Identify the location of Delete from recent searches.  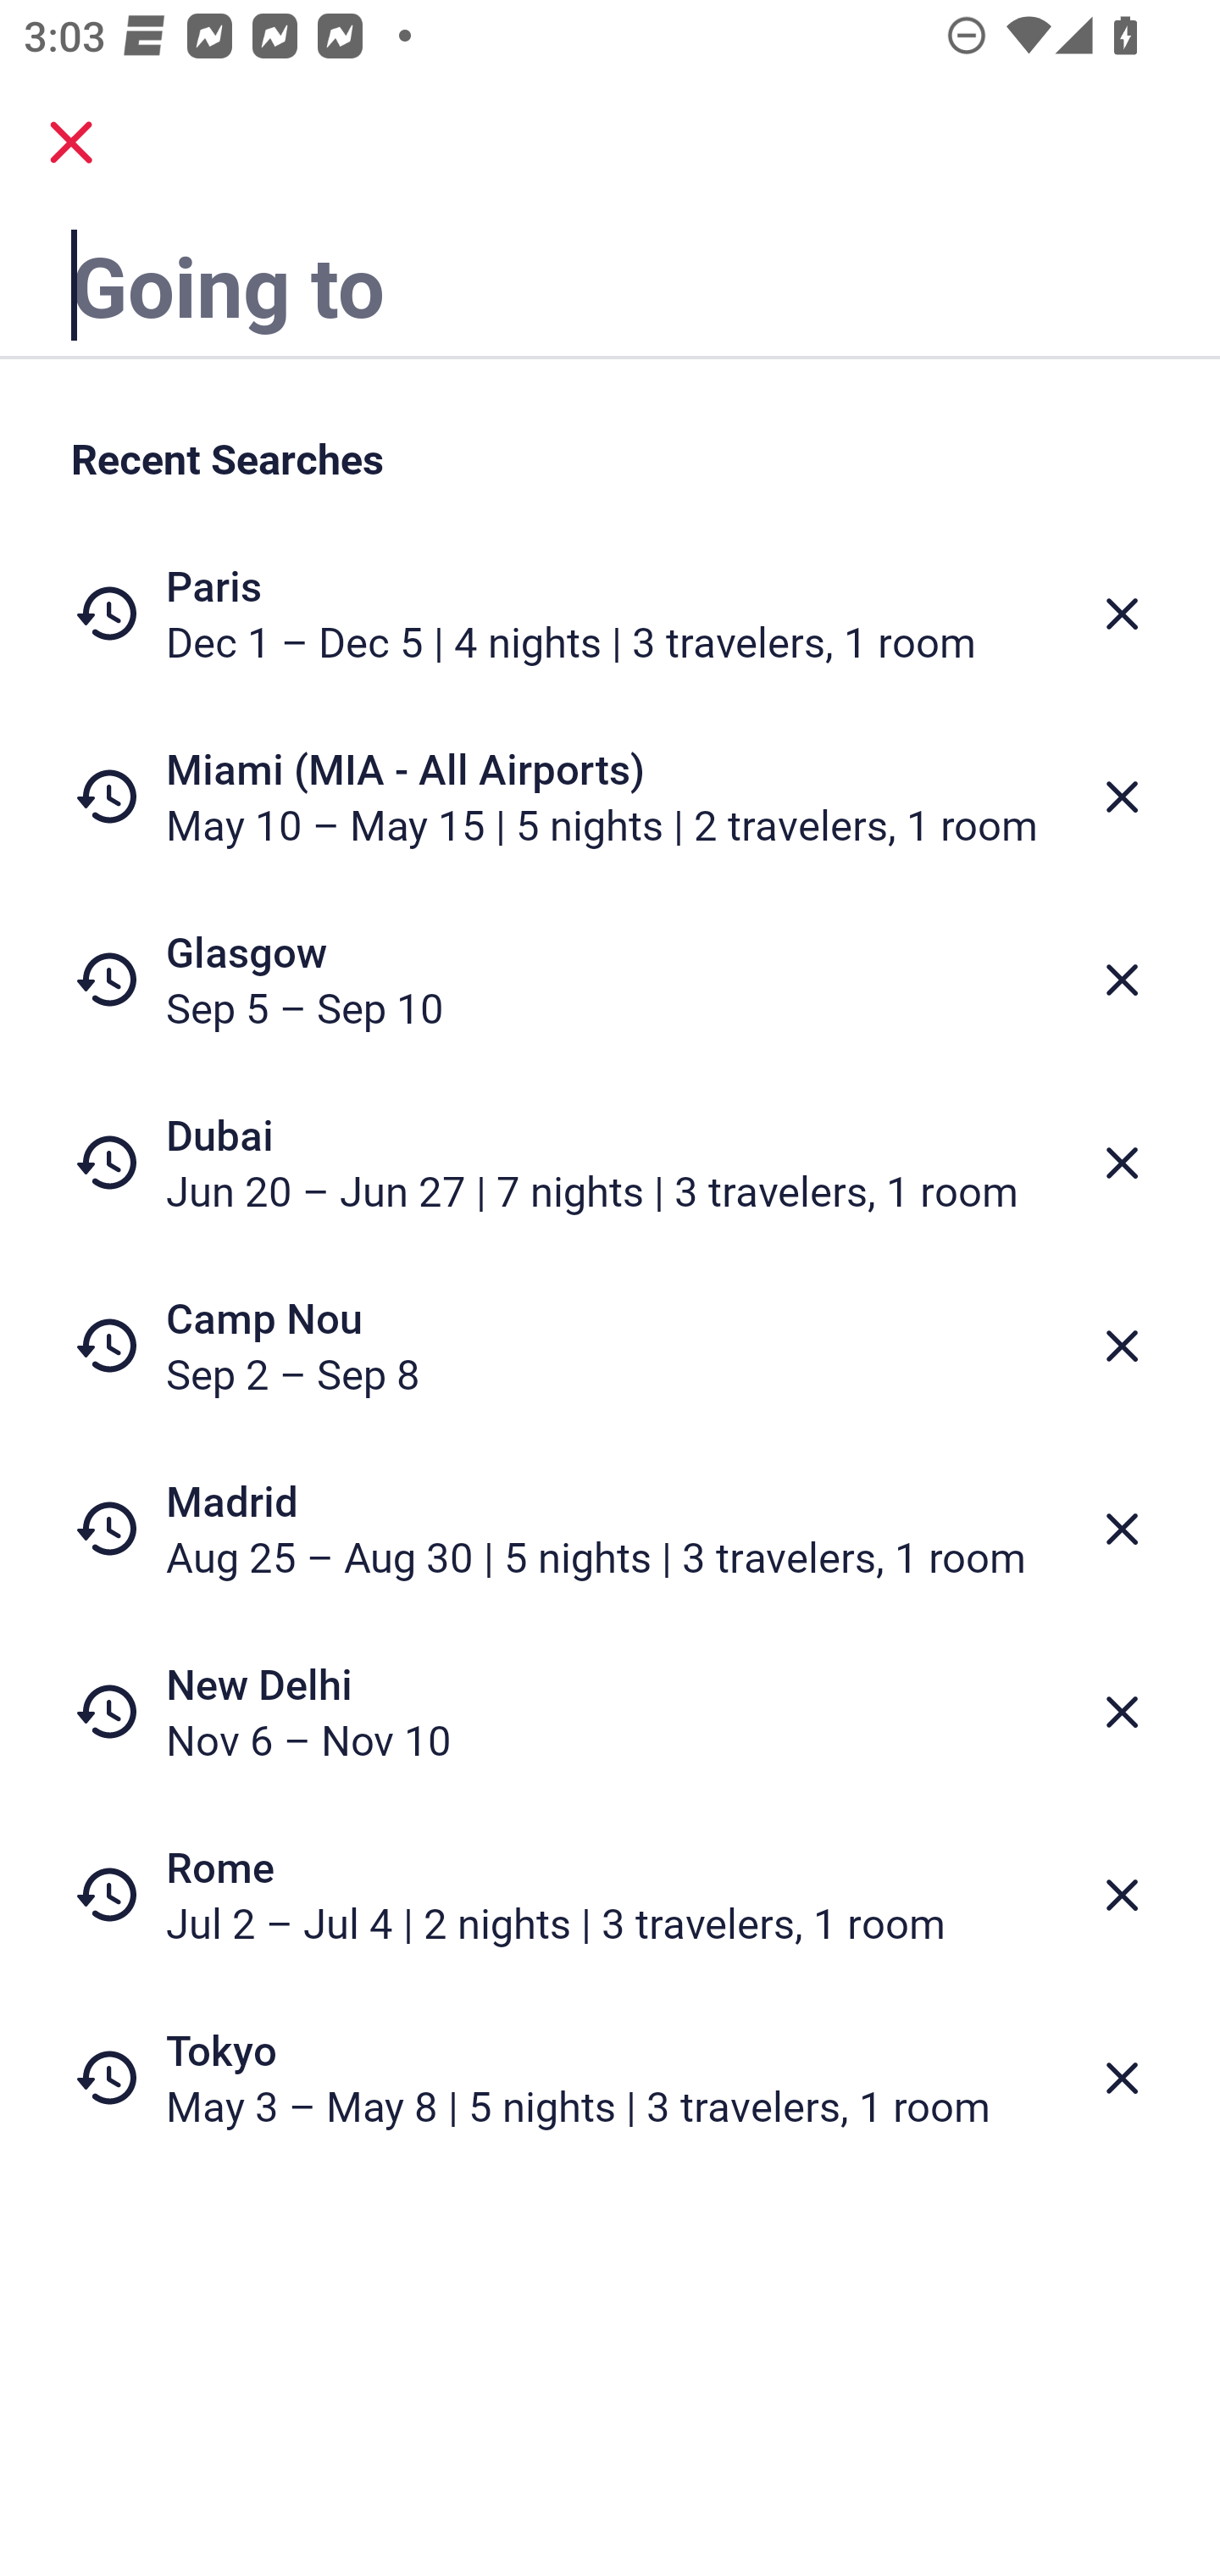
(1122, 1346).